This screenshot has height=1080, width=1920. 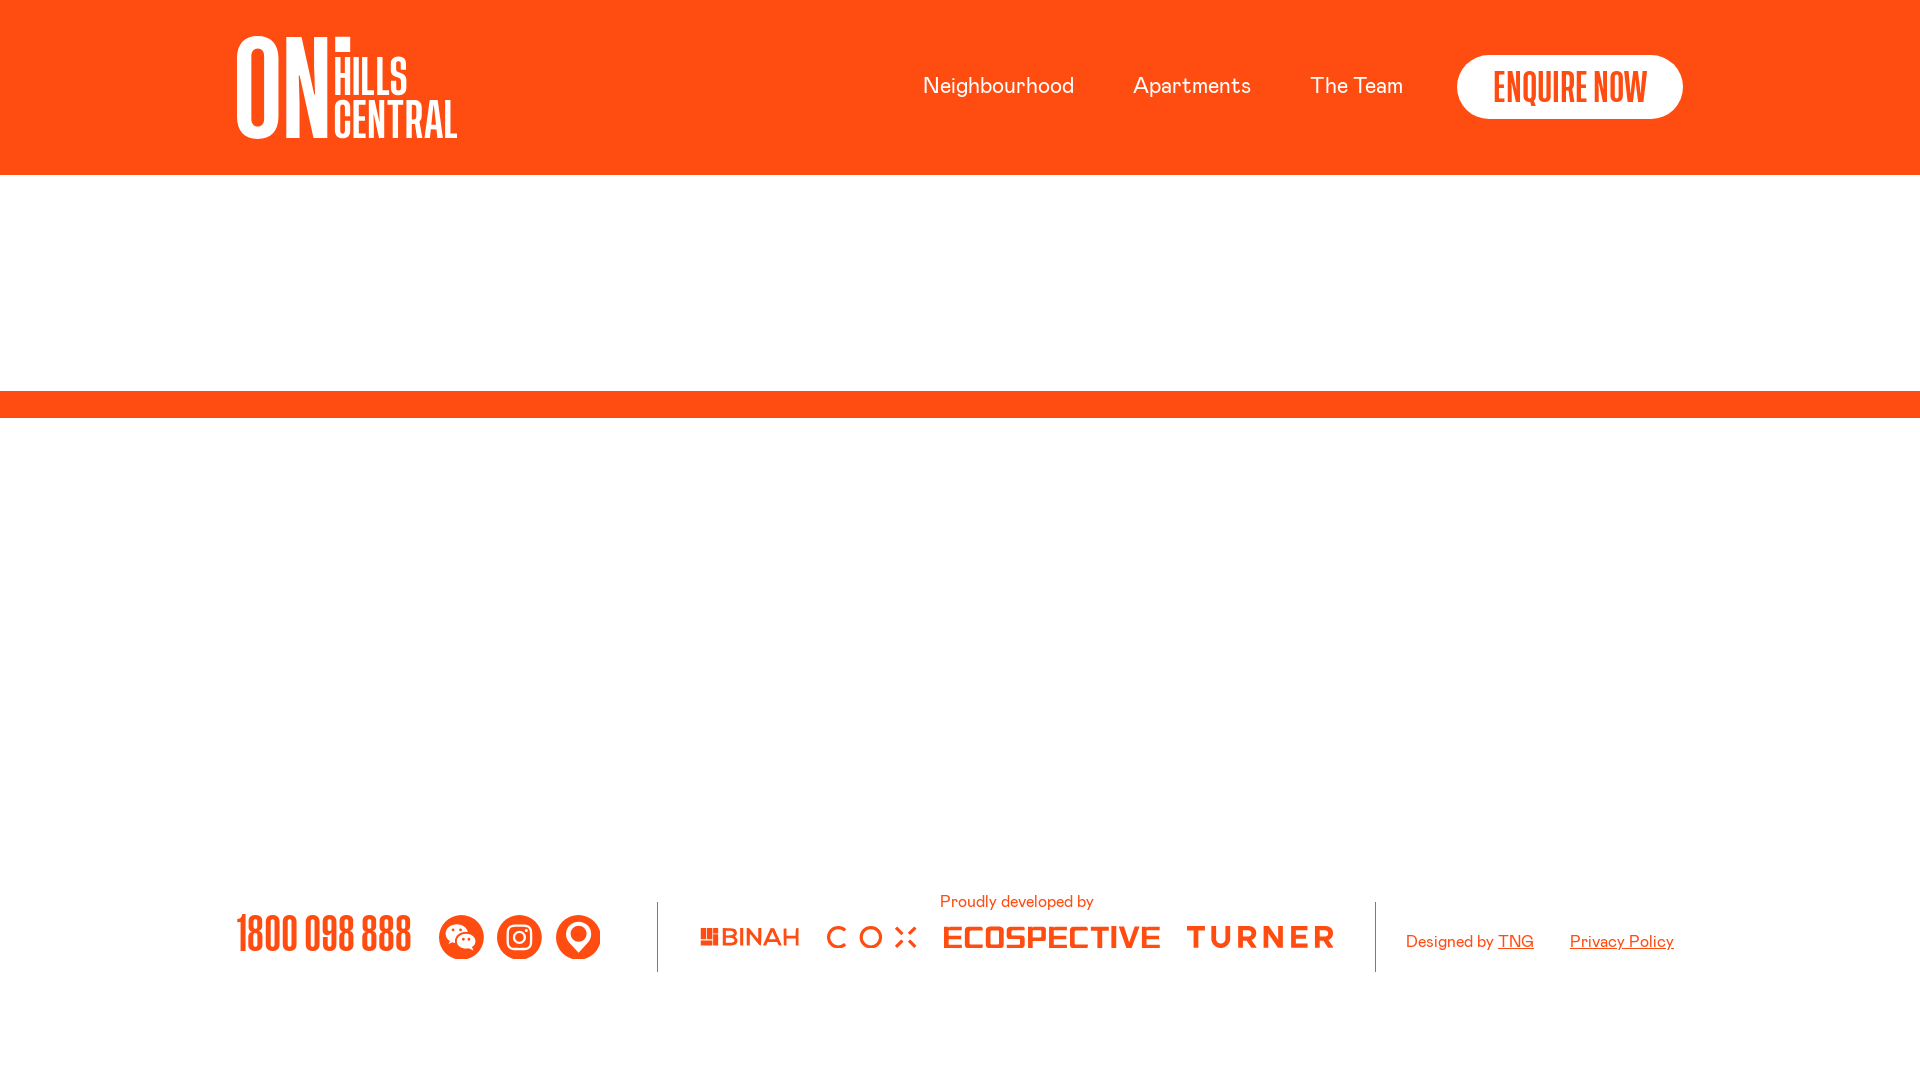 I want to click on The Team, so click(x=1356, y=86).